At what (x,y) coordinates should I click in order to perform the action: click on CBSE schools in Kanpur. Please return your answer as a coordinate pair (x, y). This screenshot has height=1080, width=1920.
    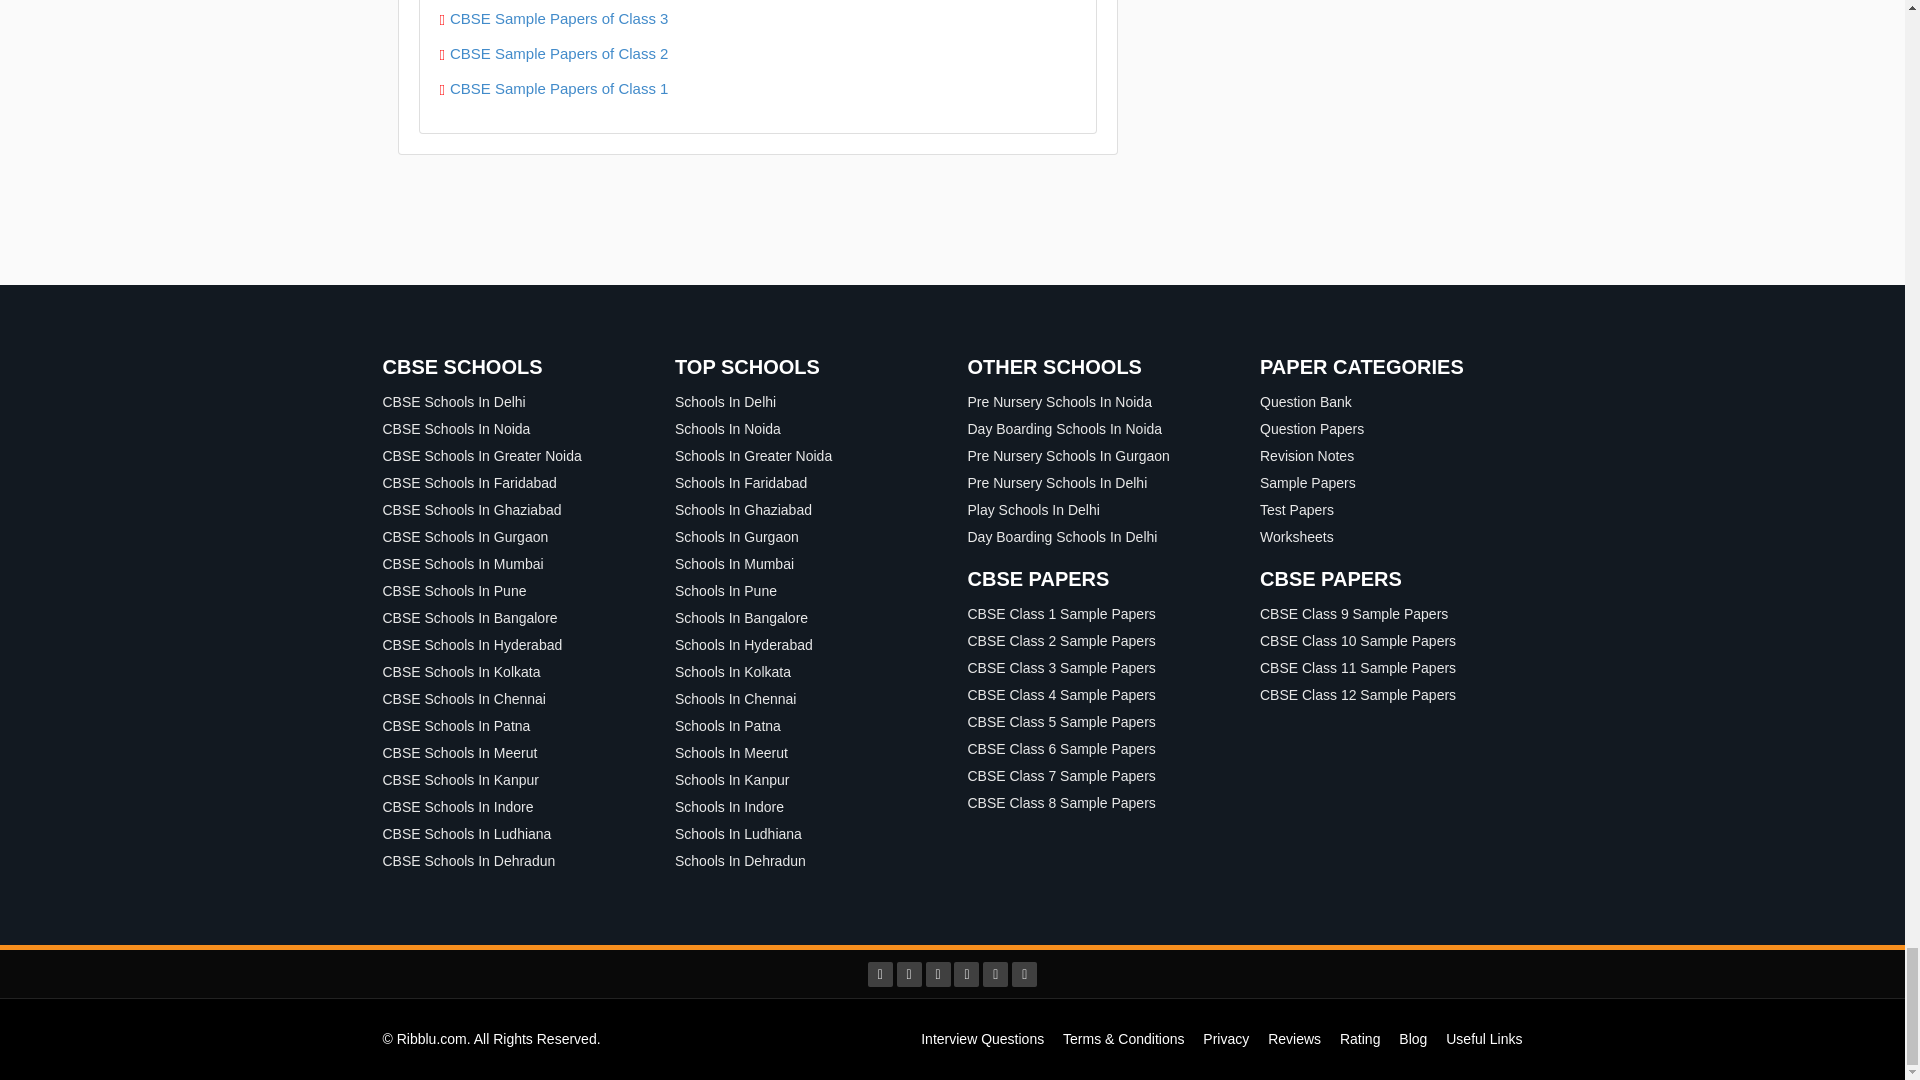
    Looking at the image, I should click on (460, 780).